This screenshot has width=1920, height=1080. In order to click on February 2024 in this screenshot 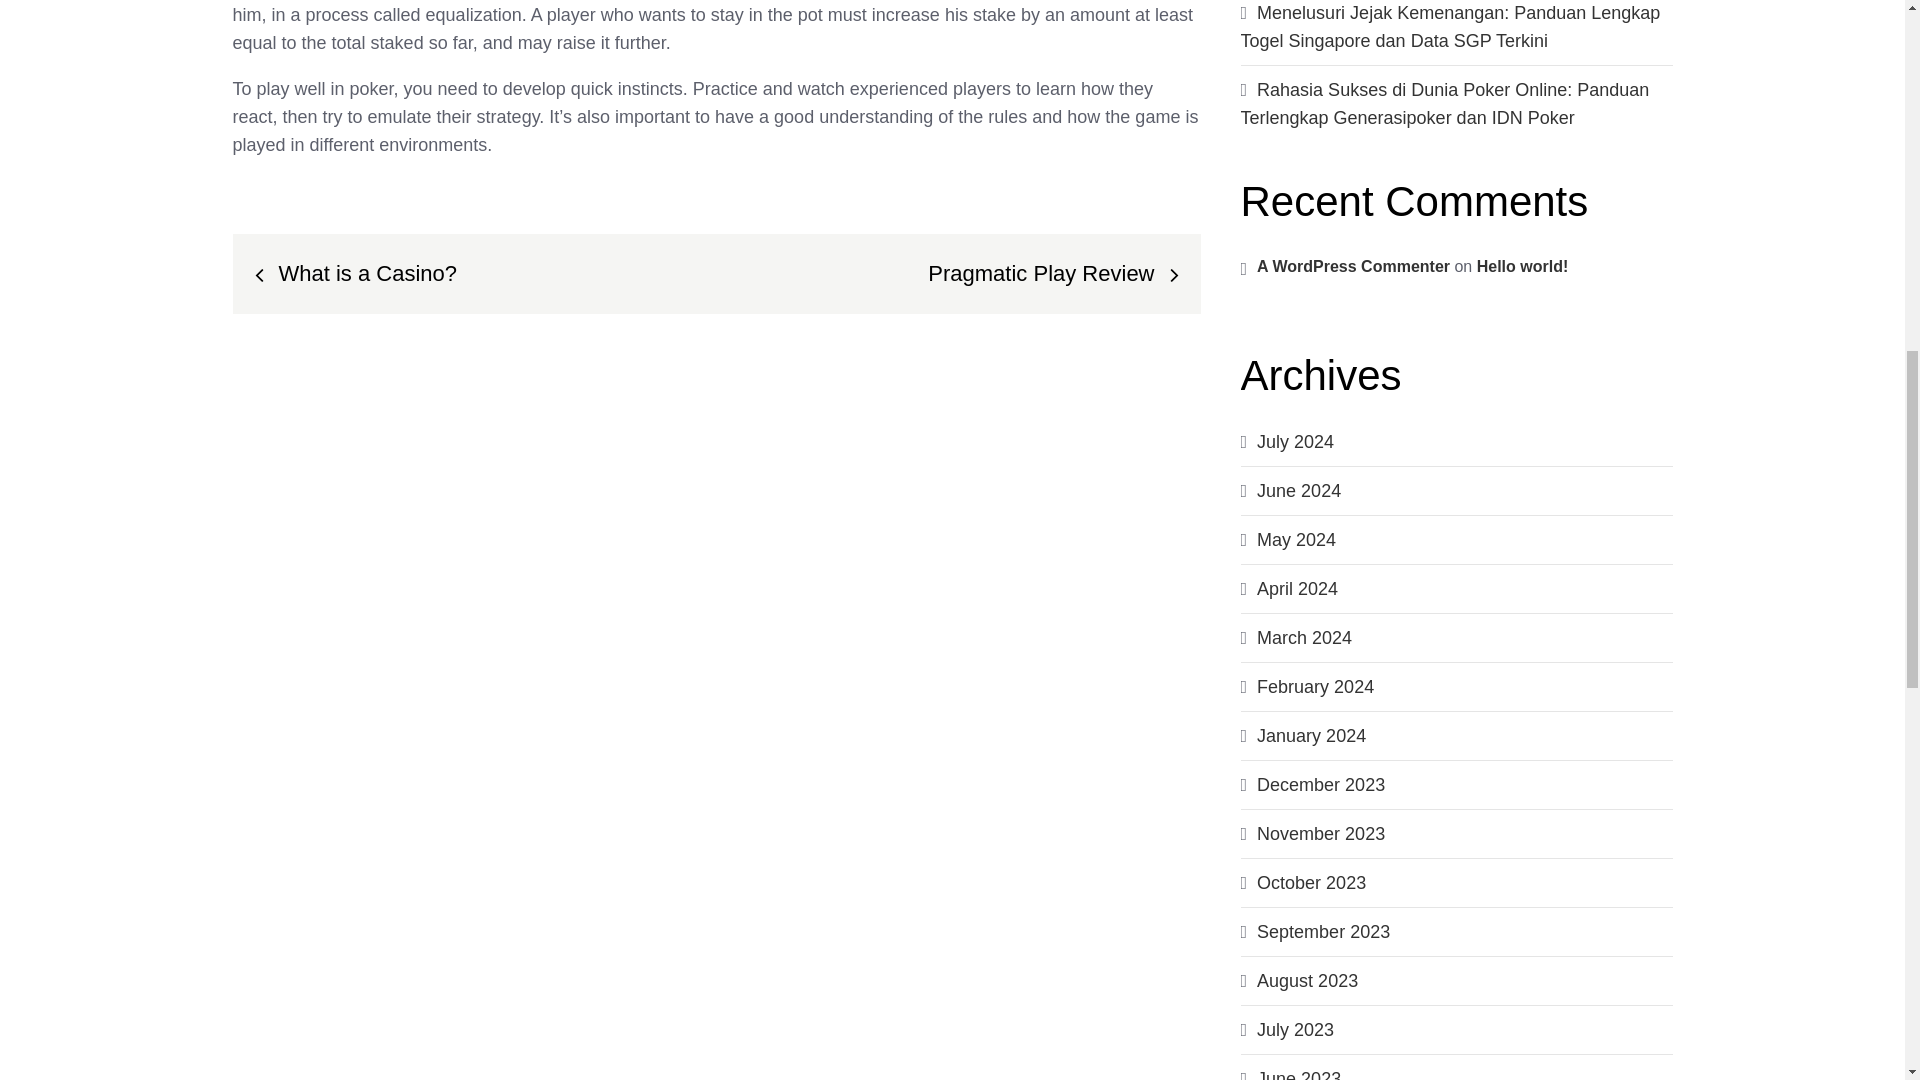, I will do `click(1316, 686)`.